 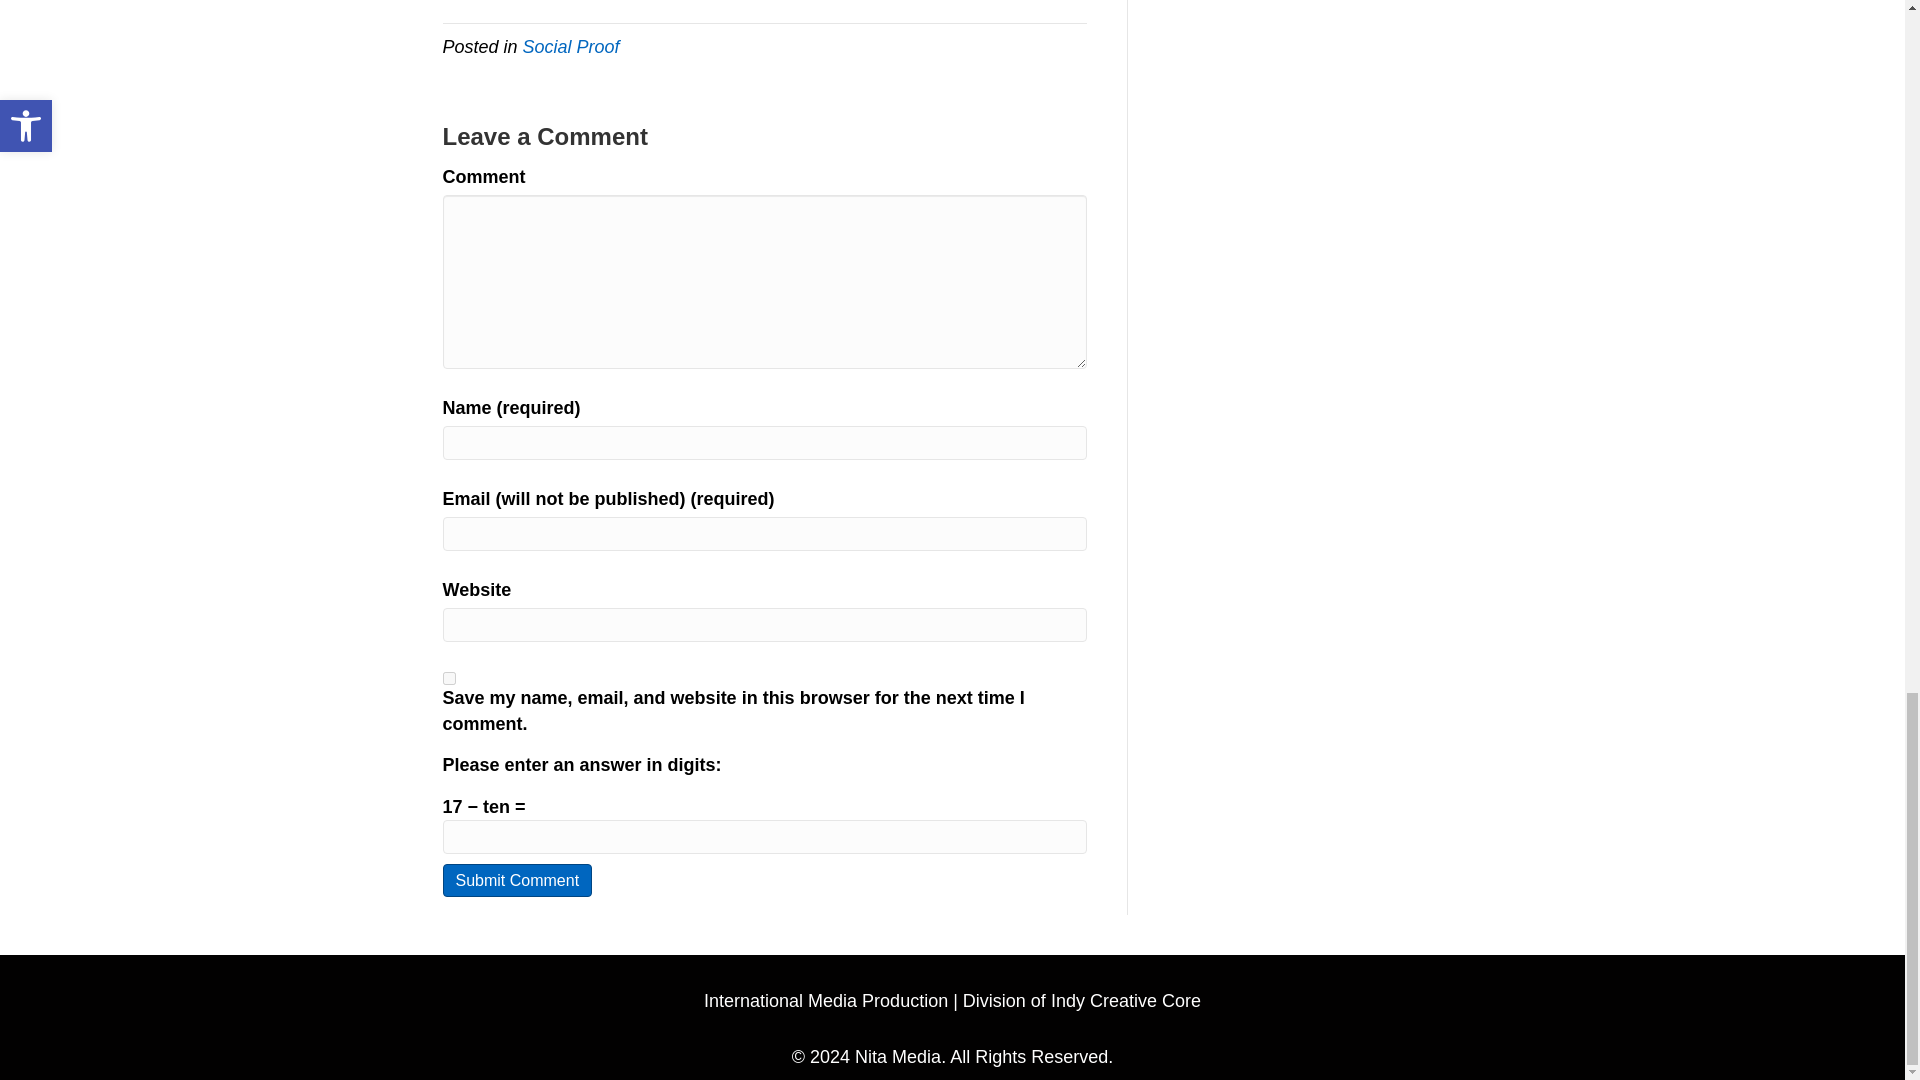 I want to click on Submit Comment, so click(x=516, y=880).